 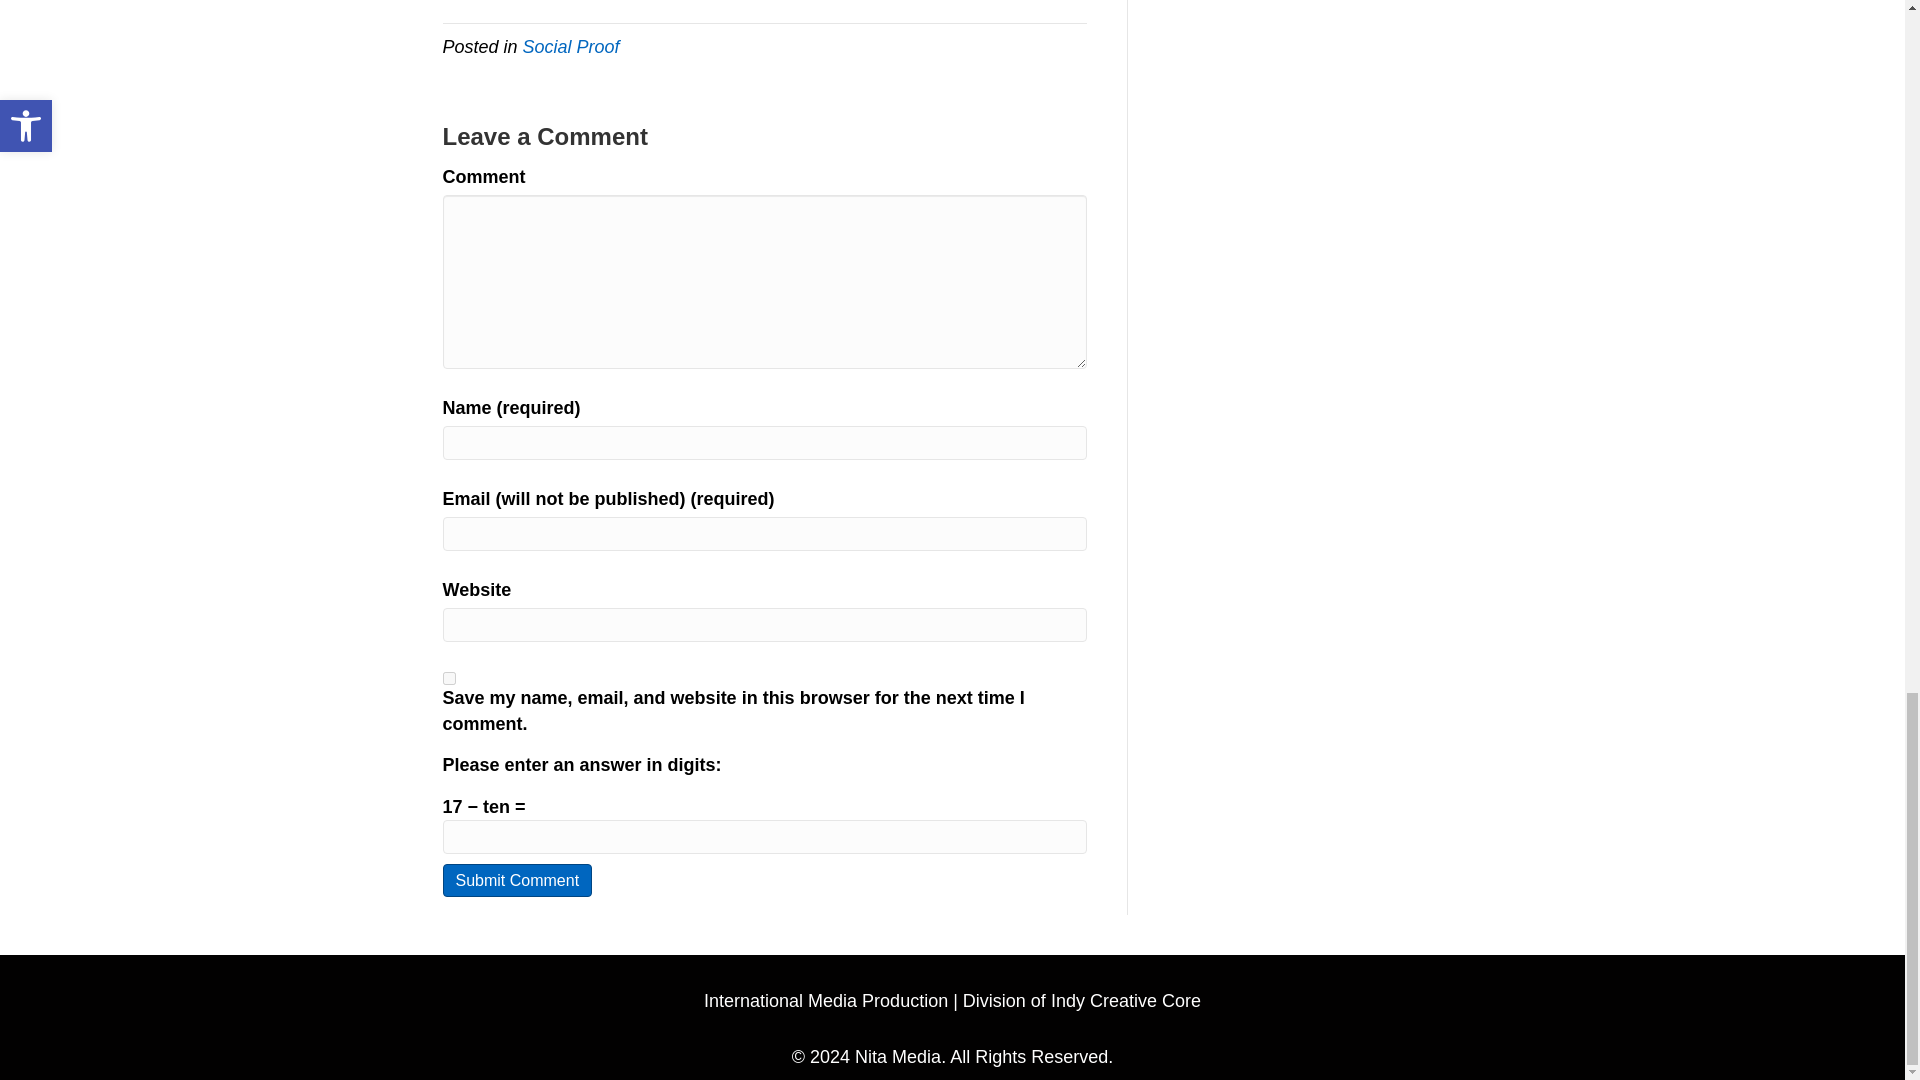 I want to click on Submit Comment, so click(x=516, y=880).